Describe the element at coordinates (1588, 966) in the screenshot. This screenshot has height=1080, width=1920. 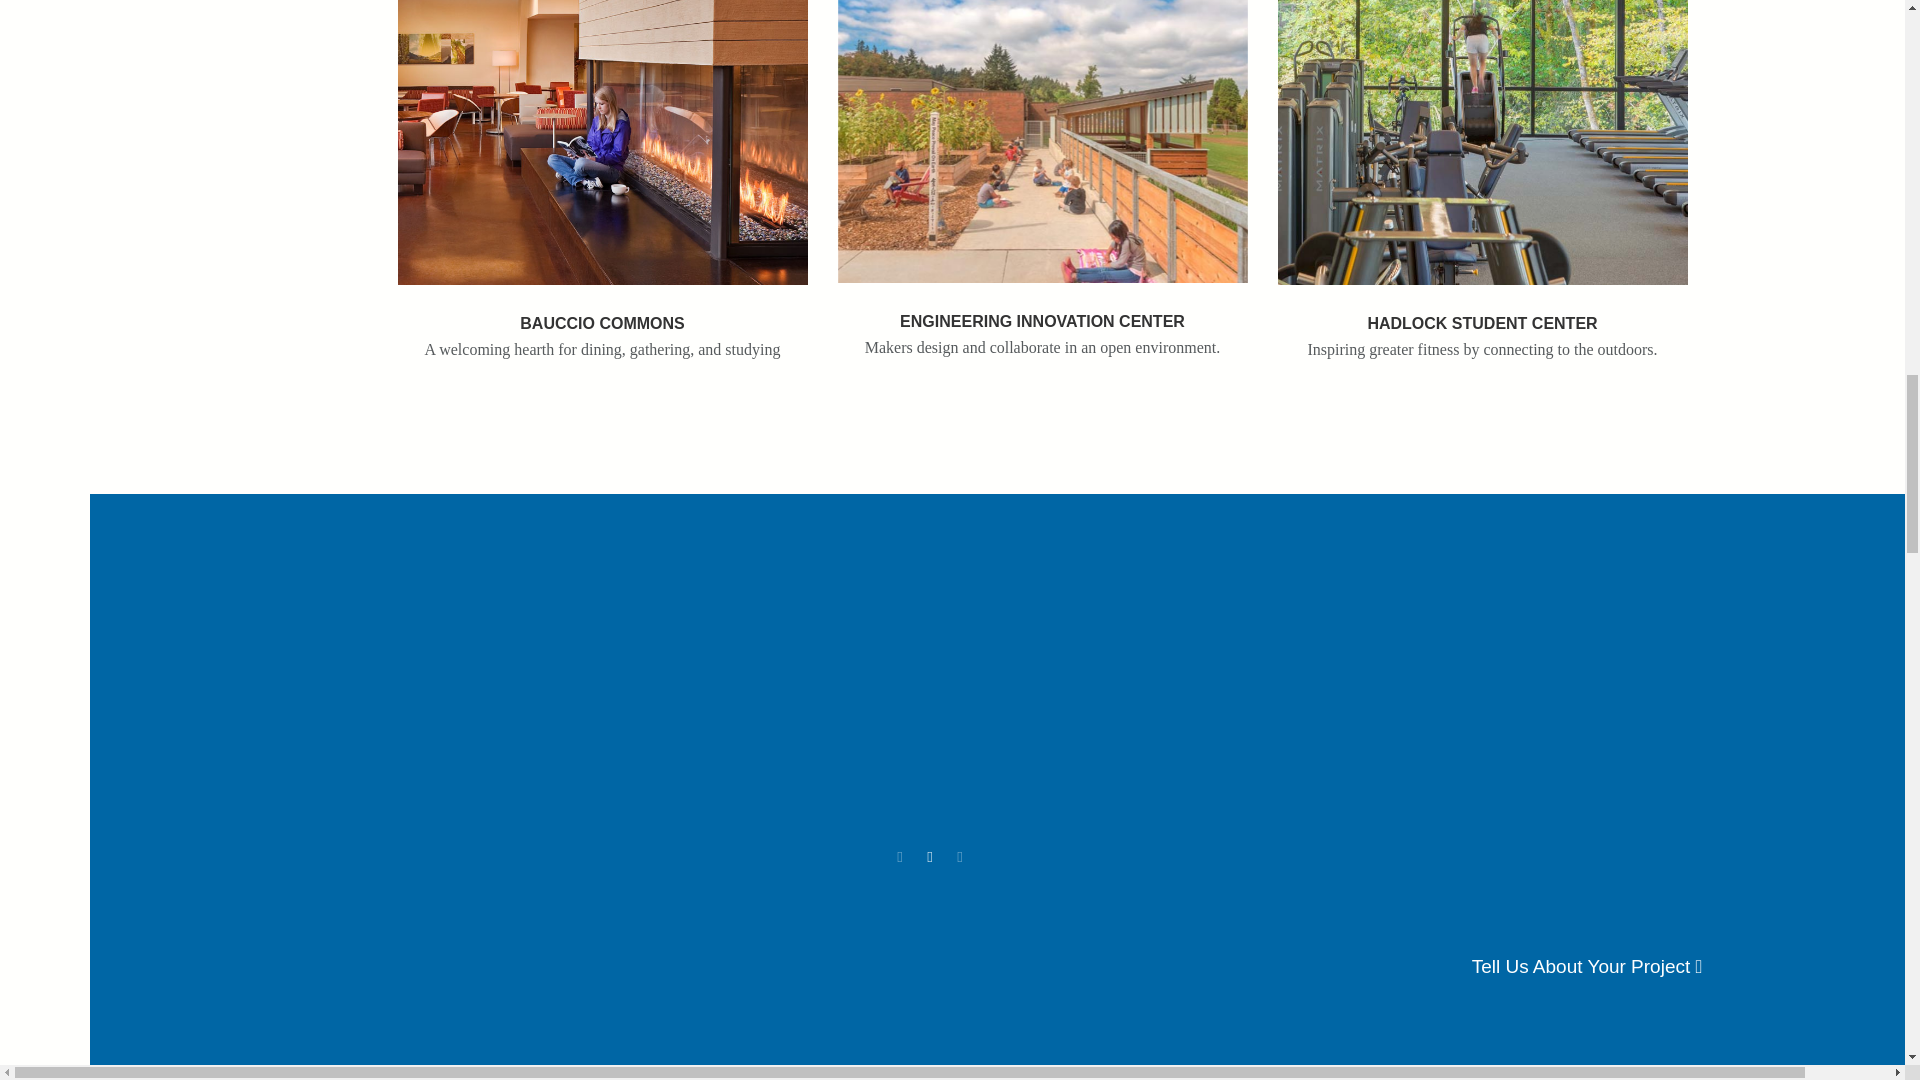
I see `Tell Us About Your Project` at that location.